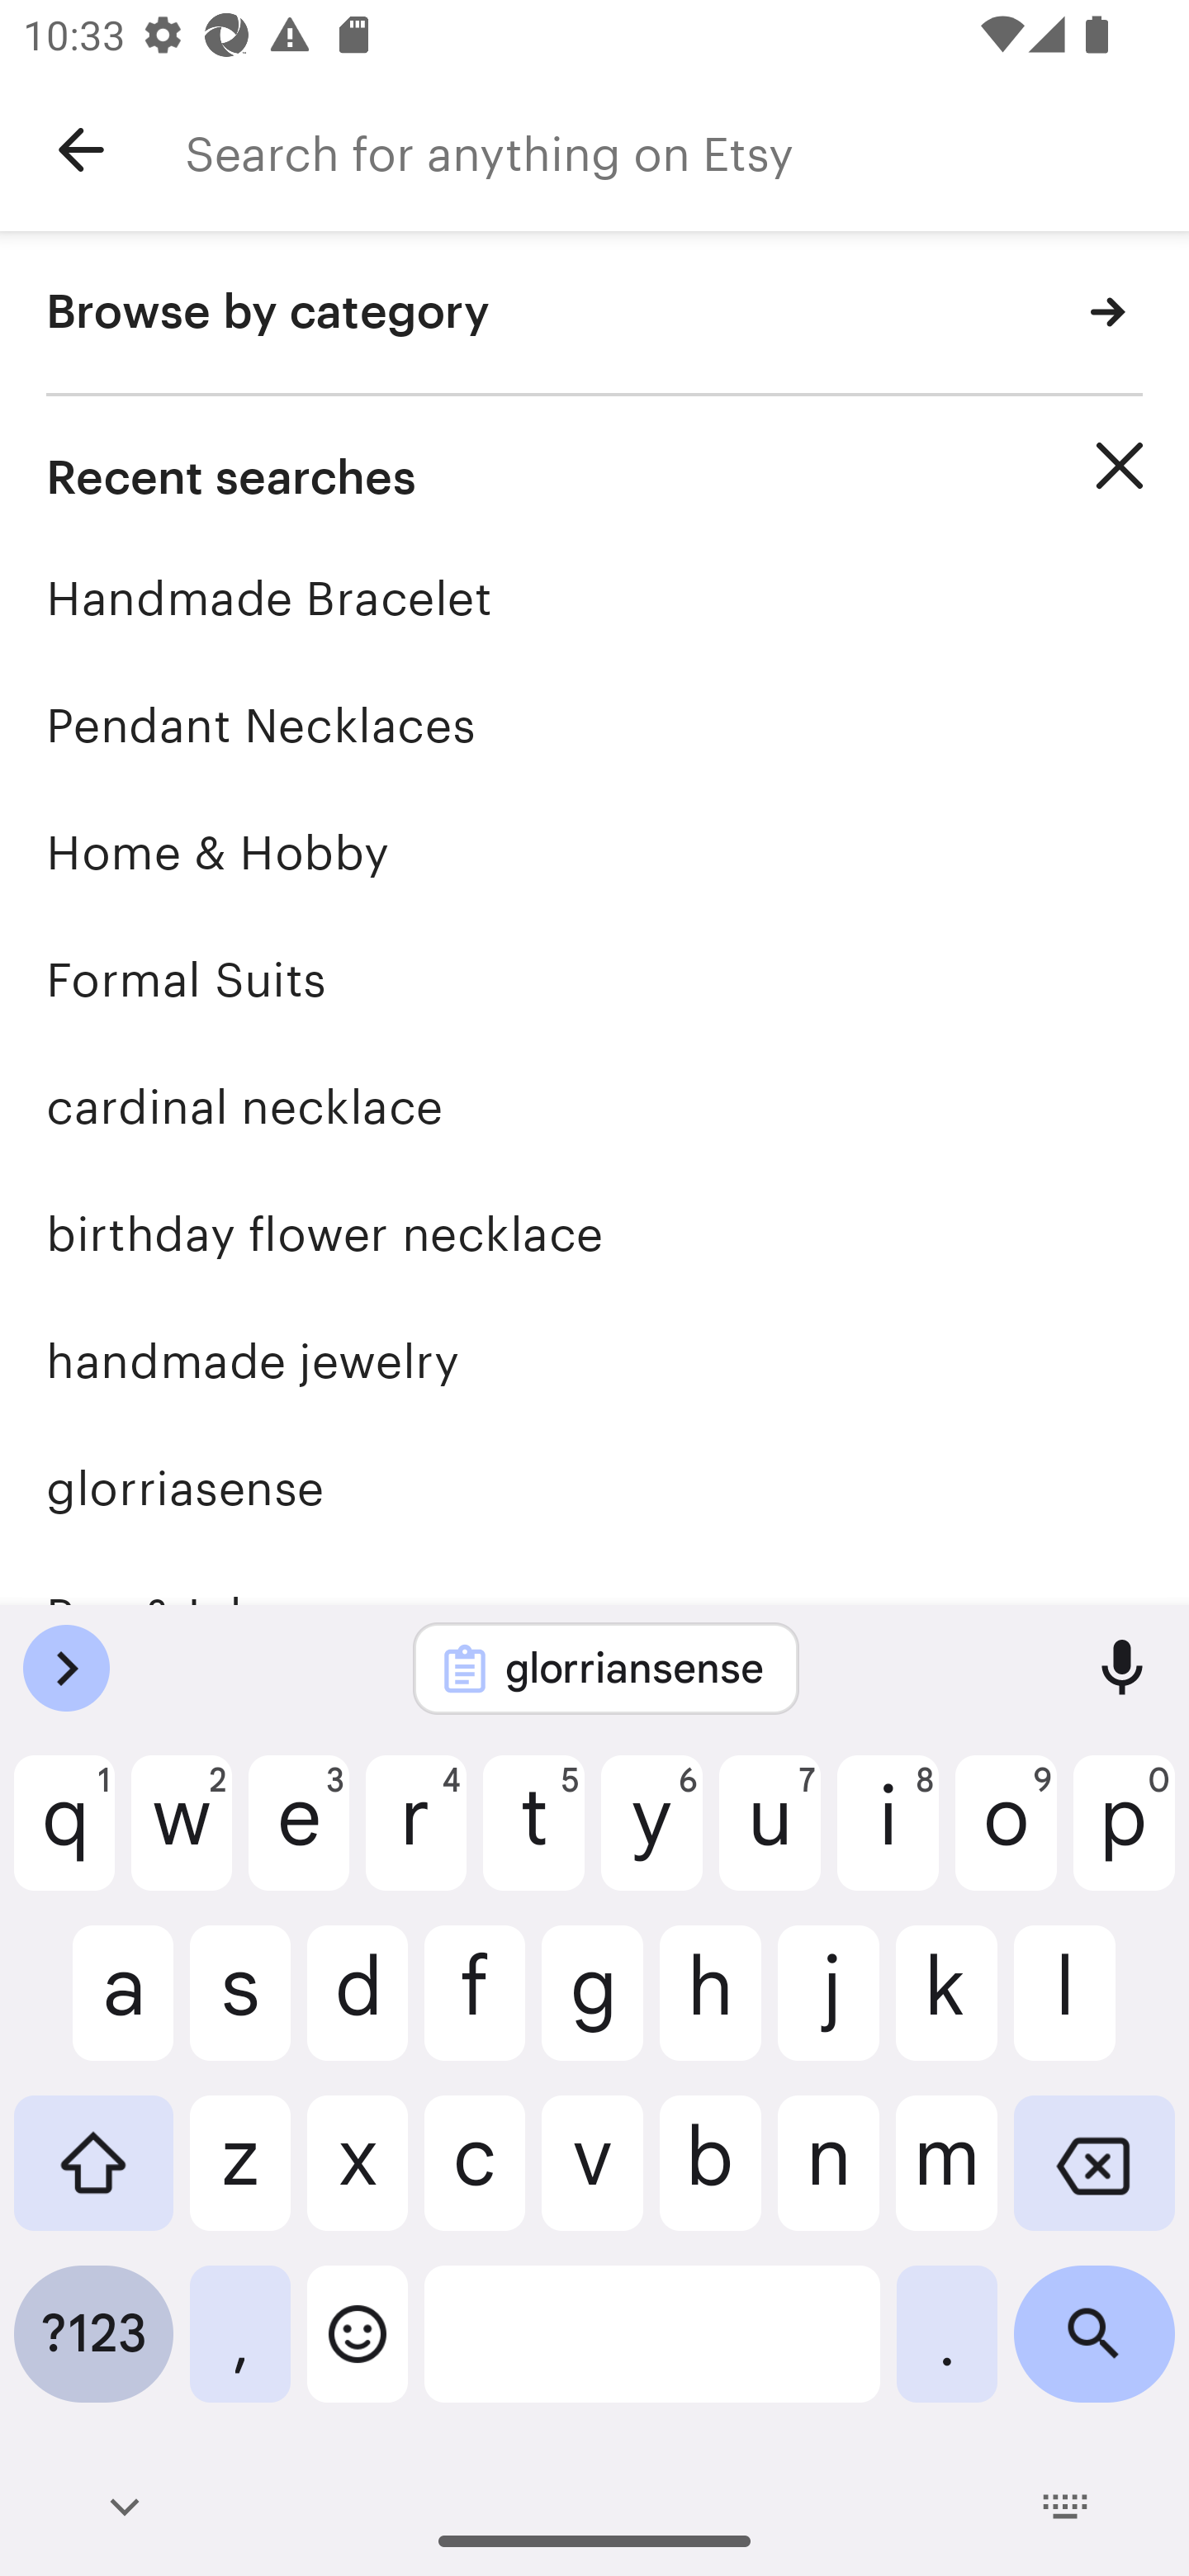 Image resolution: width=1189 pixels, height=2576 pixels. Describe the element at coordinates (594, 979) in the screenshot. I see `Formal Suits` at that location.